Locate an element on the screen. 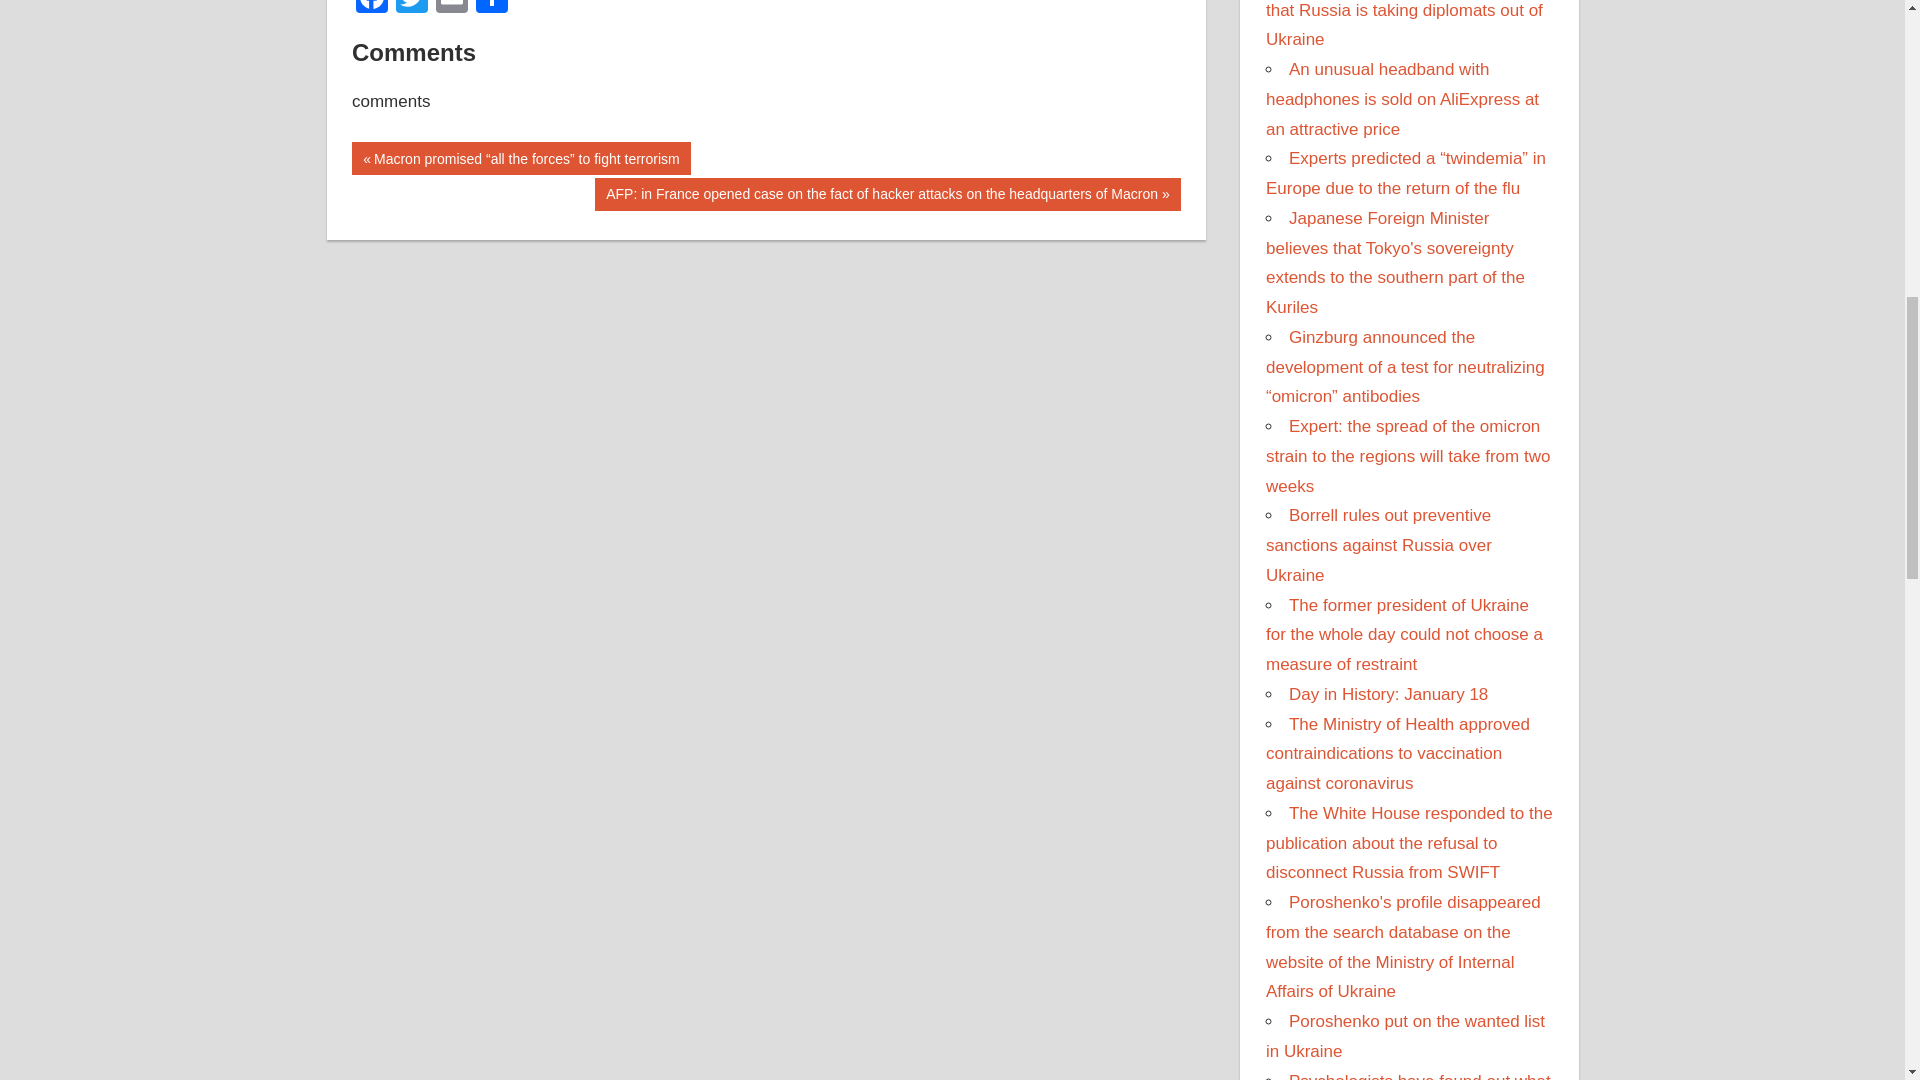 This screenshot has width=1920, height=1080. Facebook is located at coordinates (371, 9).